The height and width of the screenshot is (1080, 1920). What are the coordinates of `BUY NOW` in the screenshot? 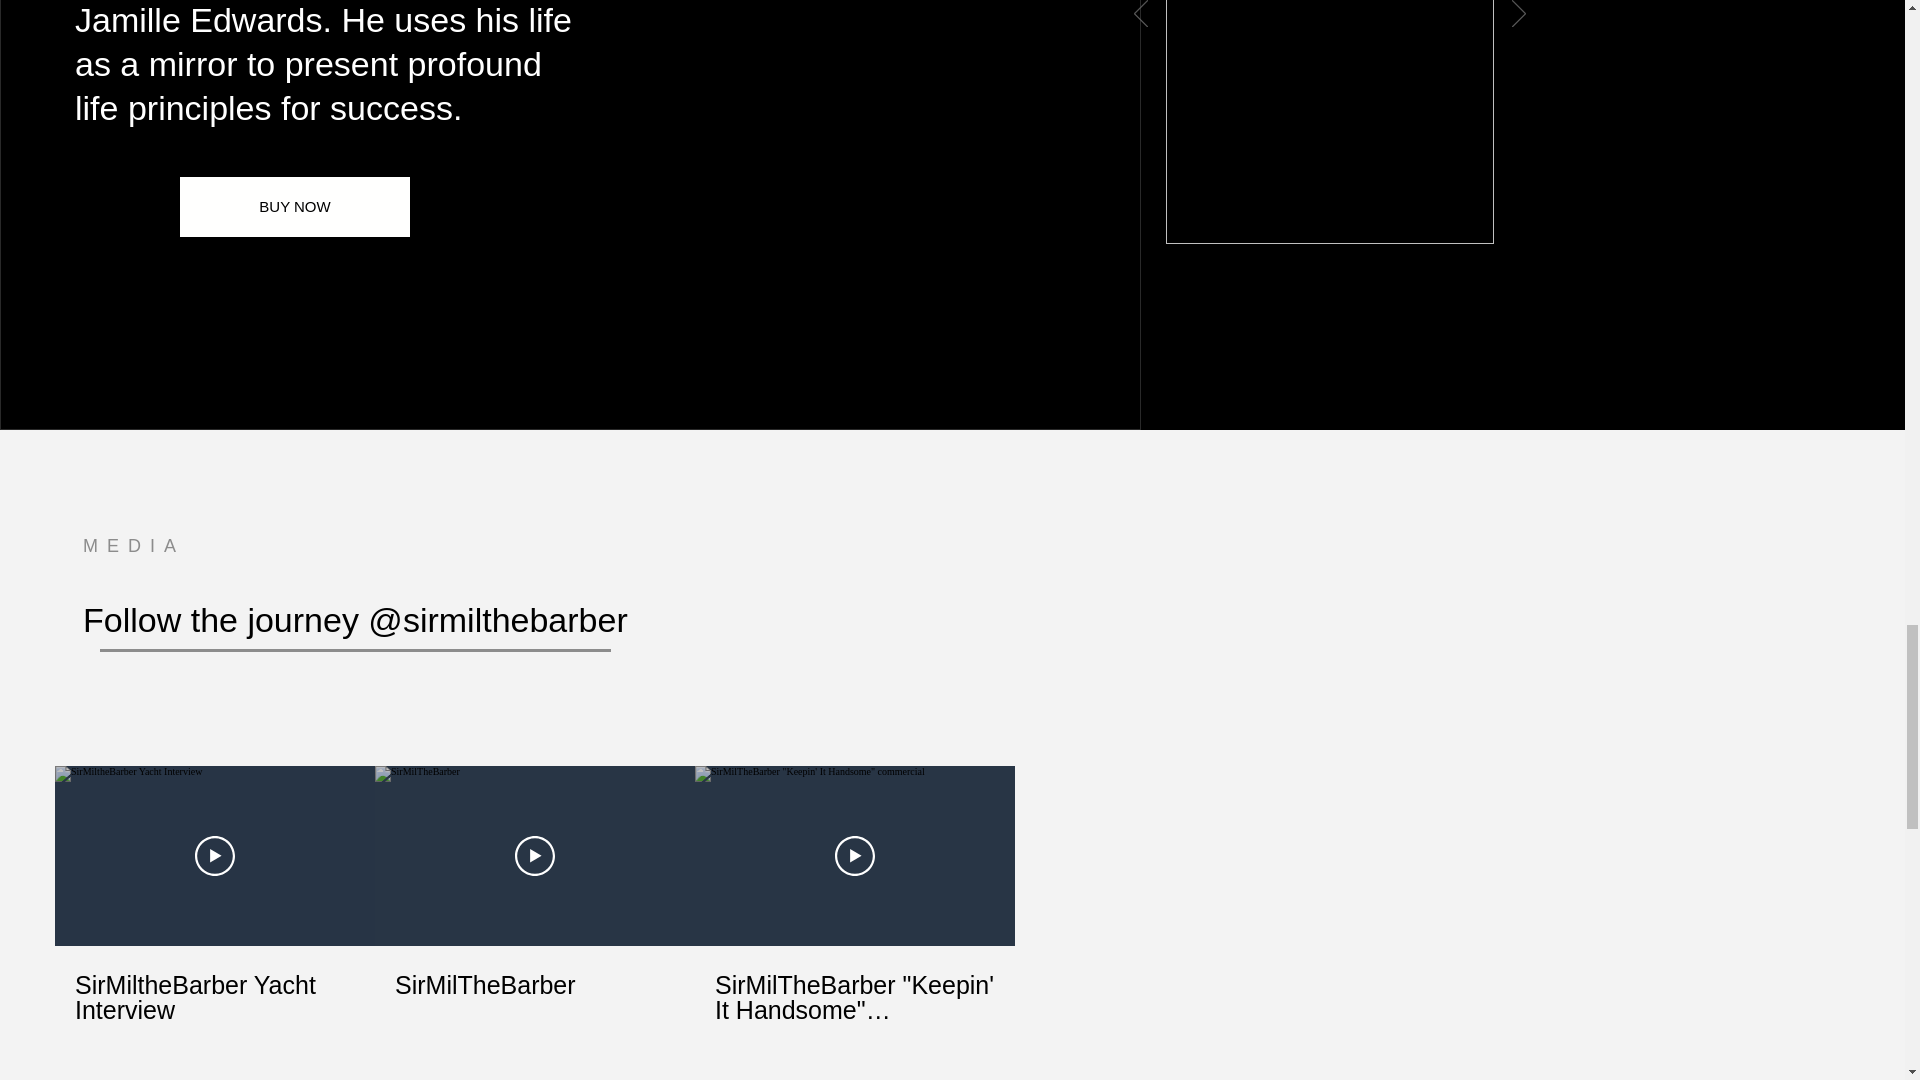 It's located at (295, 206).